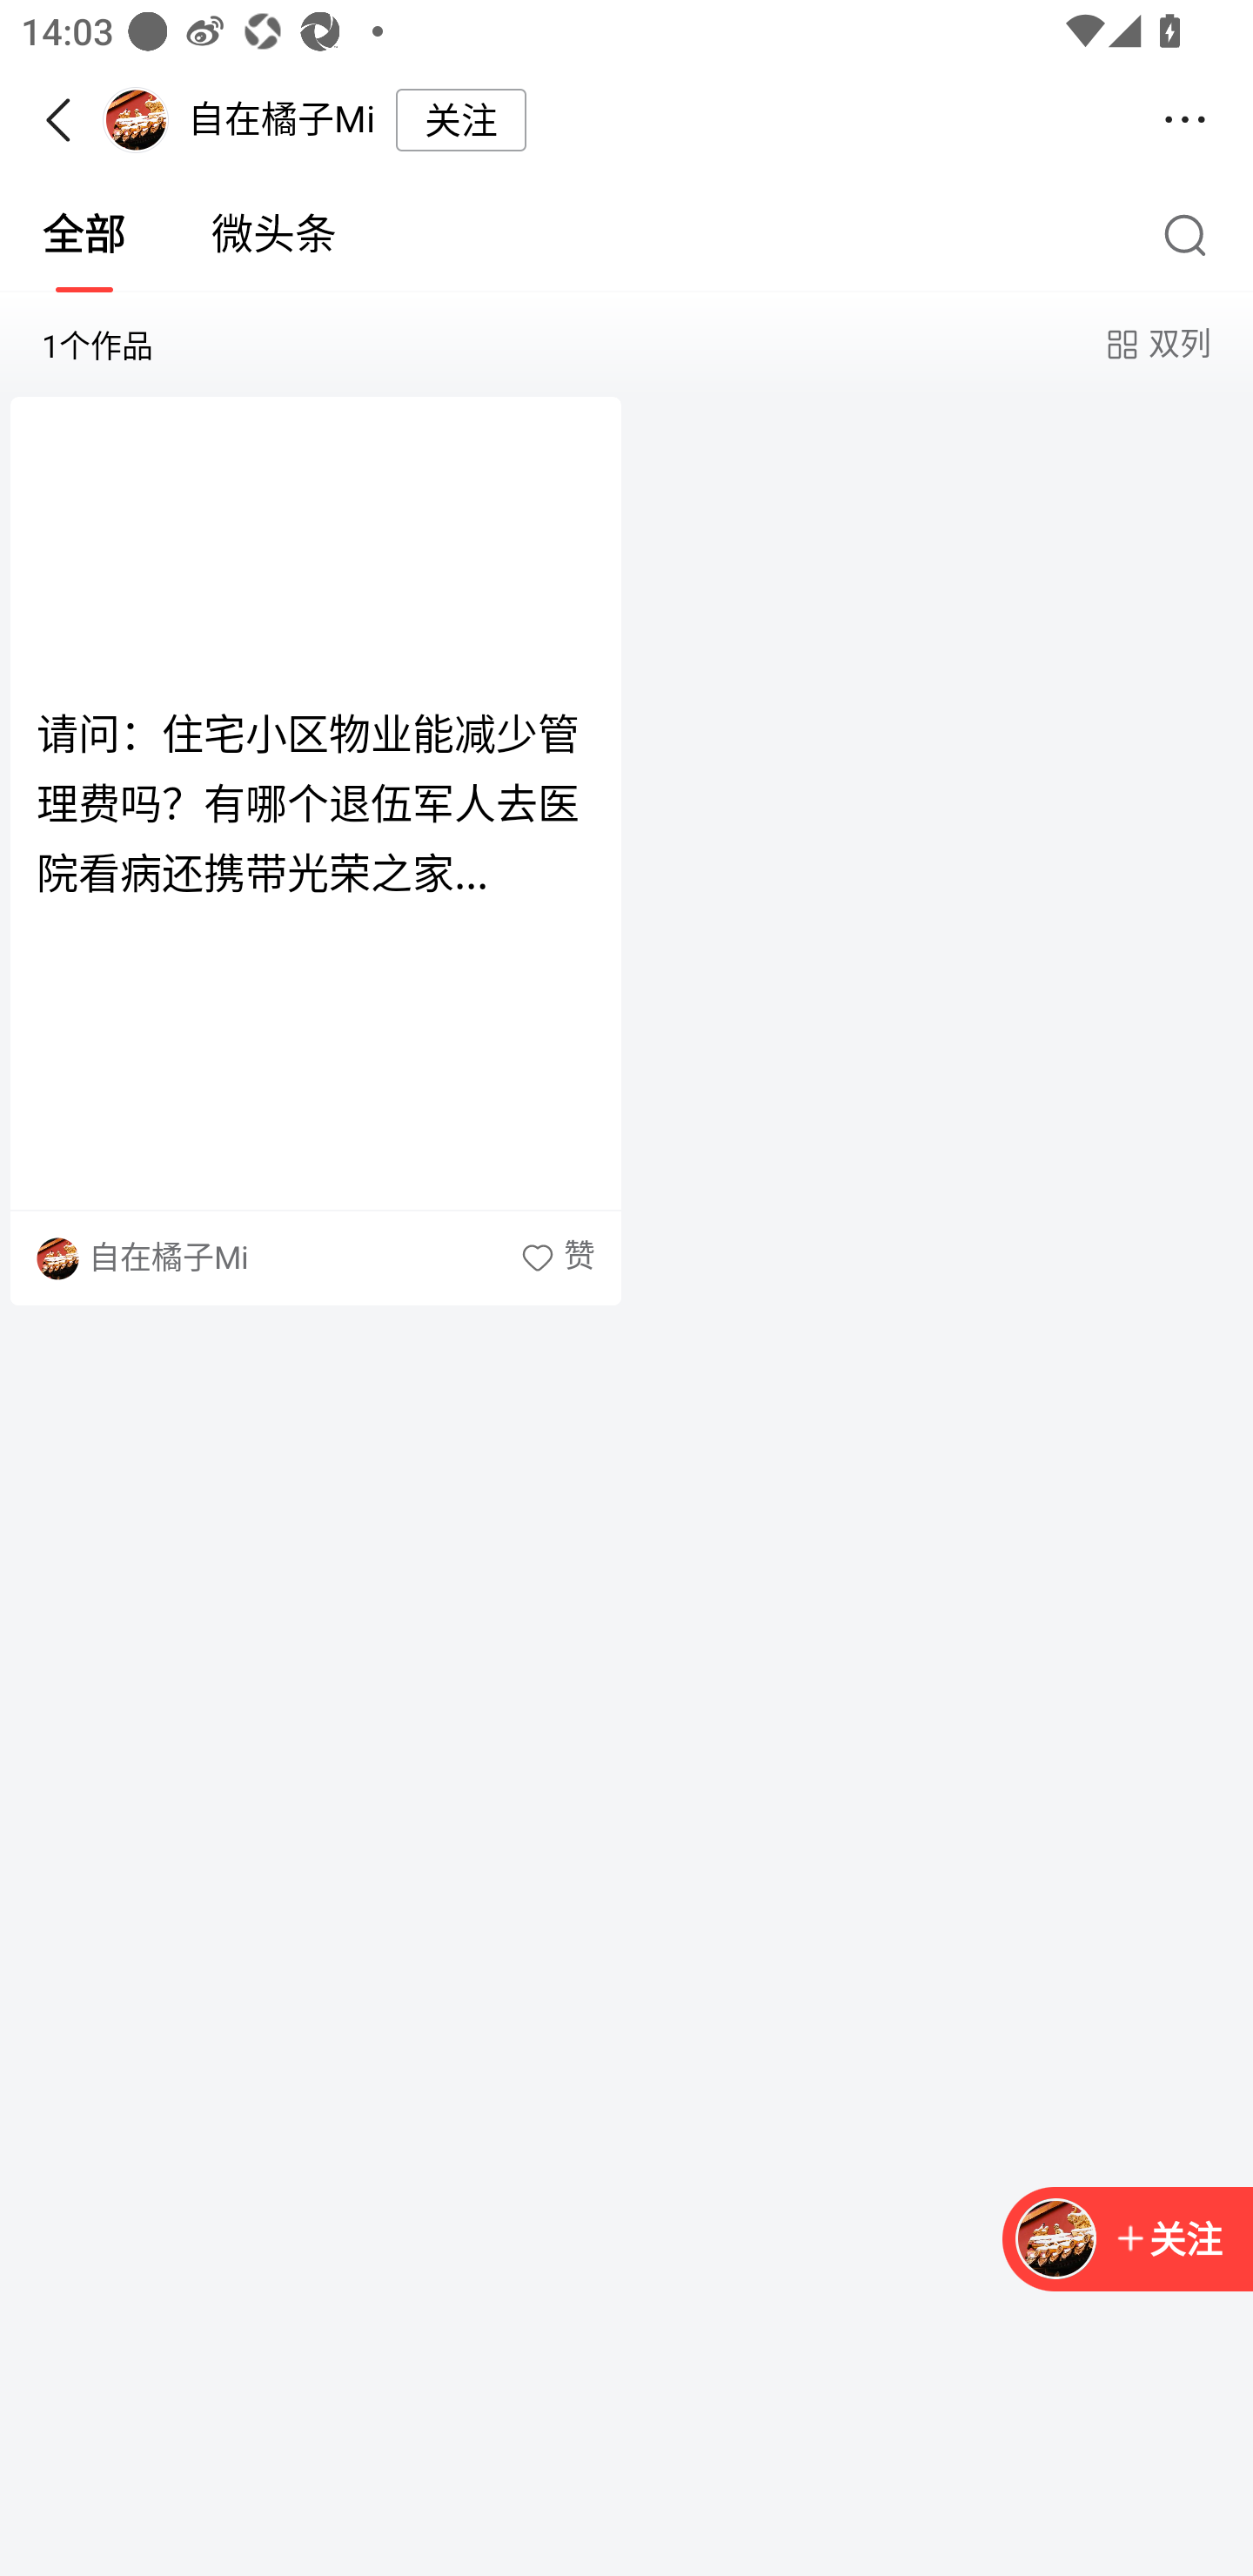 The width and height of the screenshot is (1253, 2576). What do you see at coordinates (1192, 234) in the screenshot?
I see `搜索` at bounding box center [1192, 234].